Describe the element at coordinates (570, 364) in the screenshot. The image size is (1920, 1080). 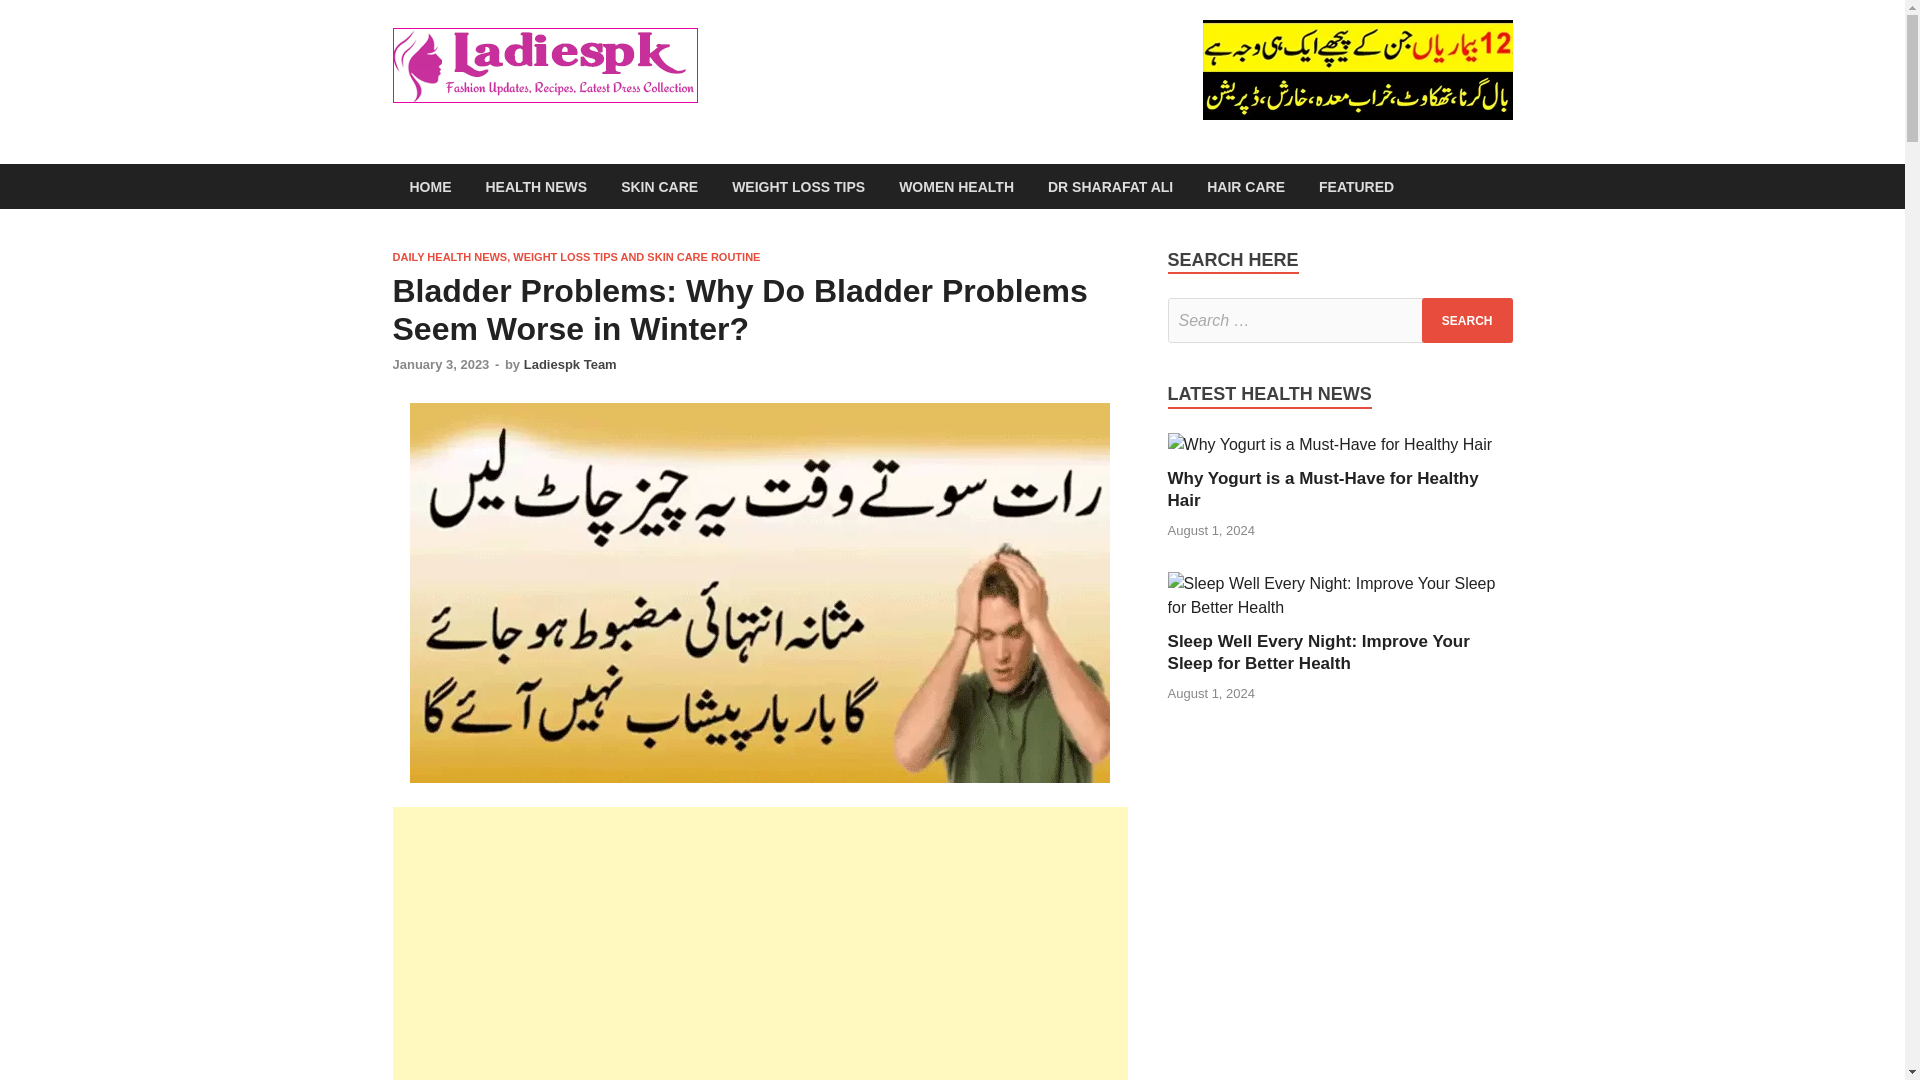
I see `Ladiespk Team` at that location.